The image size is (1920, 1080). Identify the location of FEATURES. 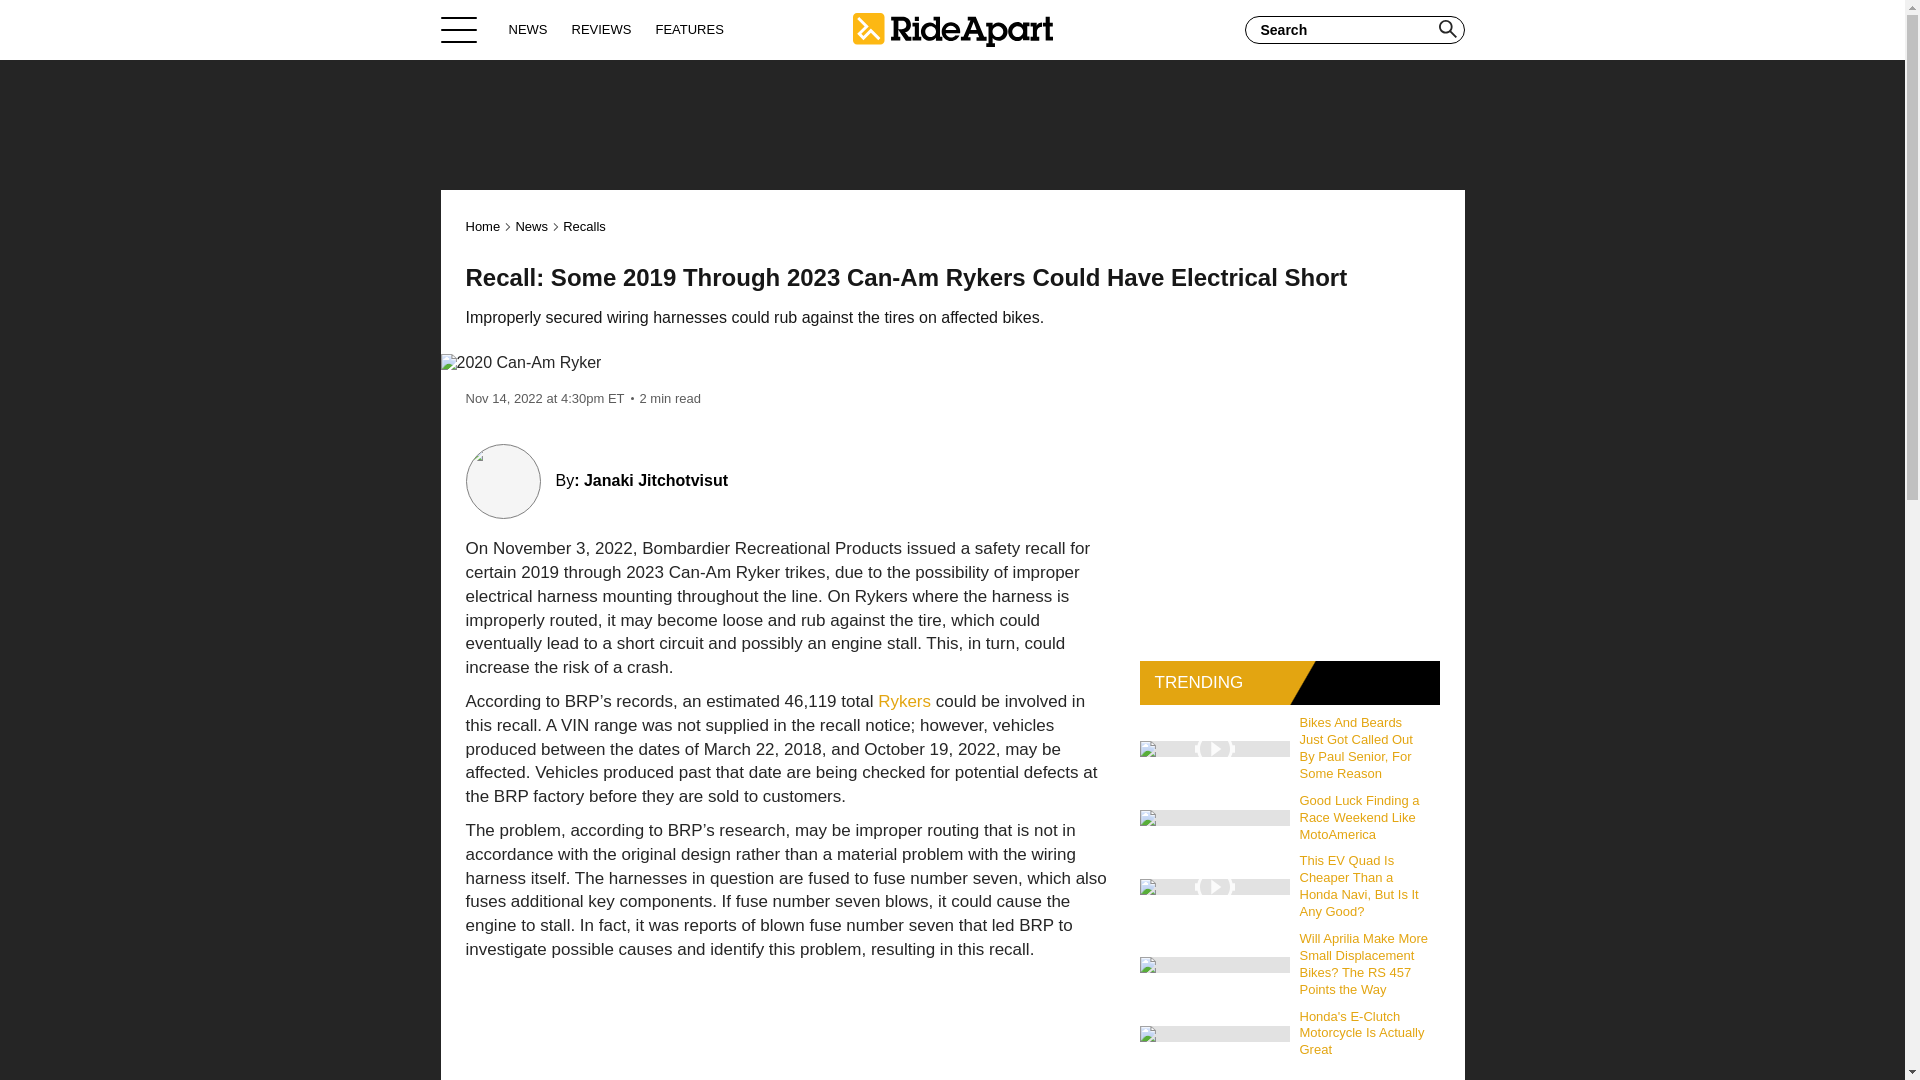
(688, 29).